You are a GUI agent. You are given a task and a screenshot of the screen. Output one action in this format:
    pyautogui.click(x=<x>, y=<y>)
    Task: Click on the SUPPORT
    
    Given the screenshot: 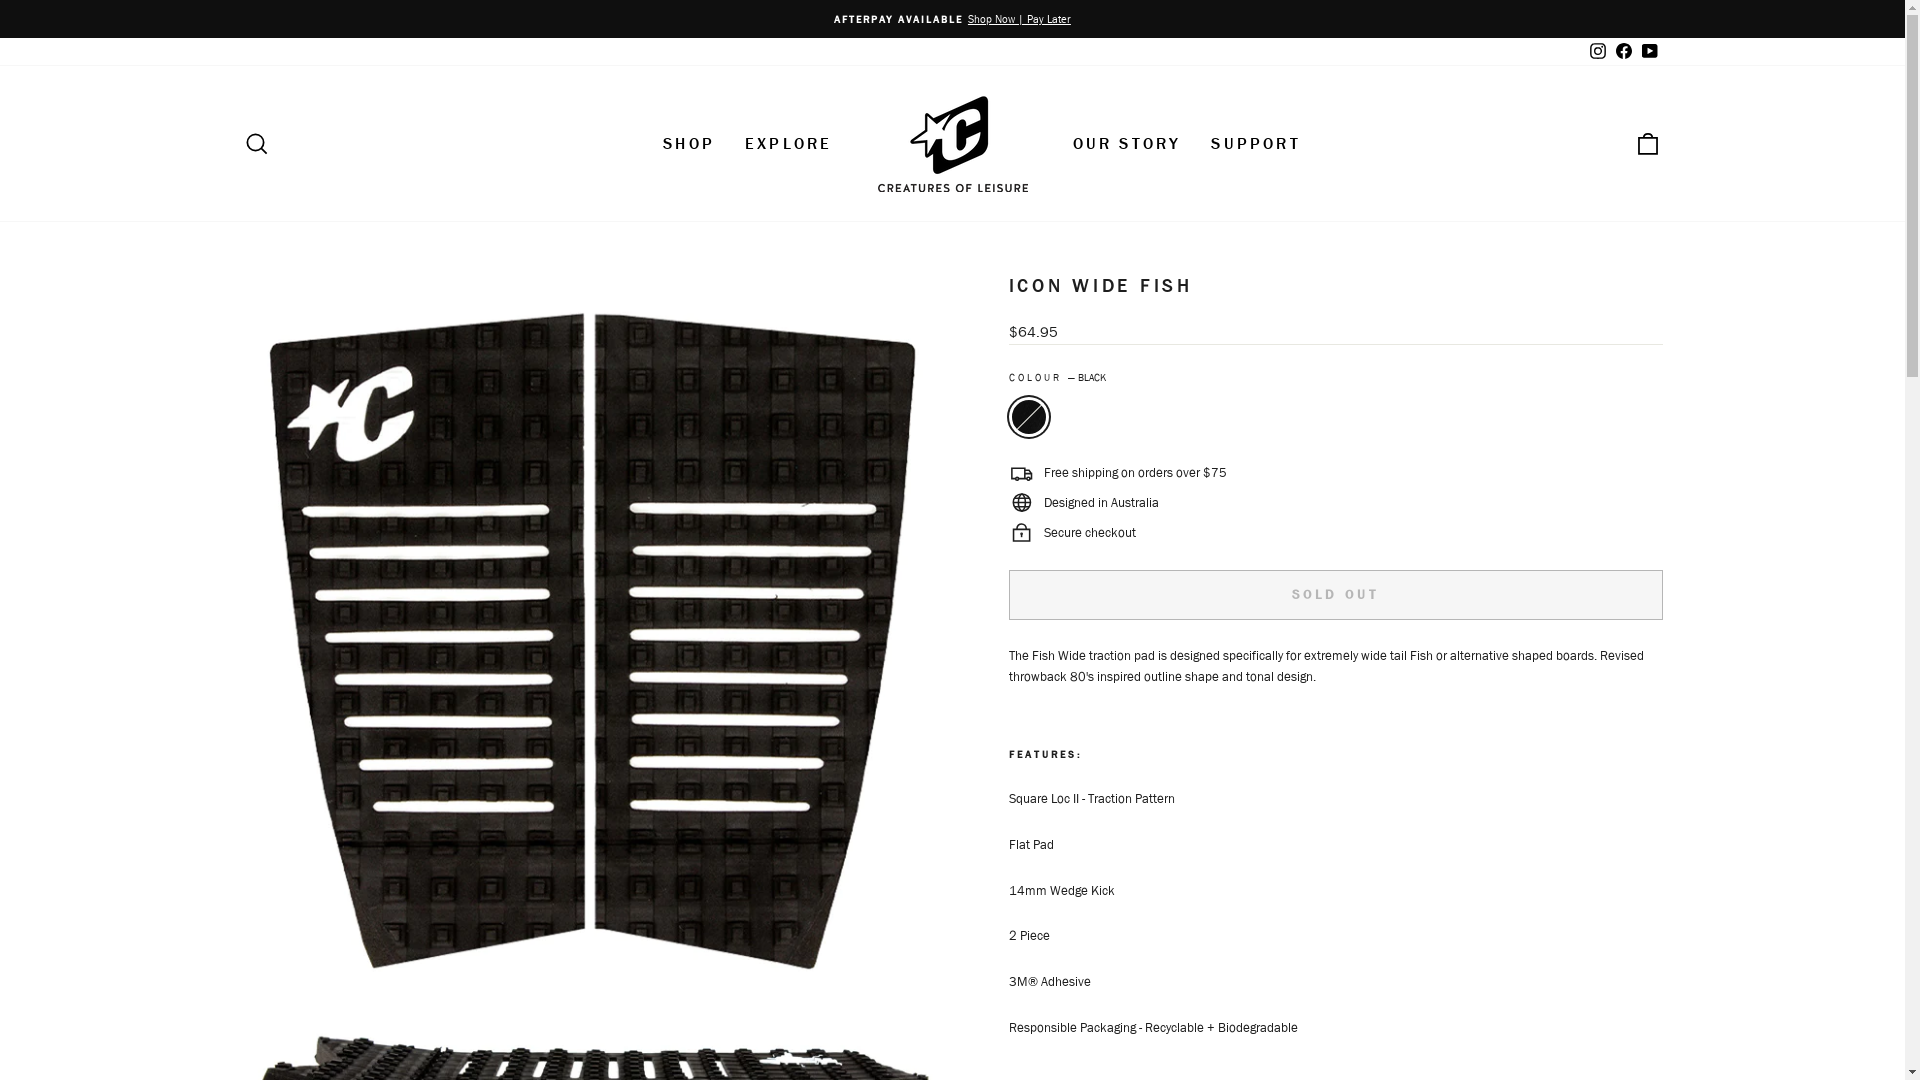 What is the action you would take?
    pyautogui.click(x=1256, y=144)
    